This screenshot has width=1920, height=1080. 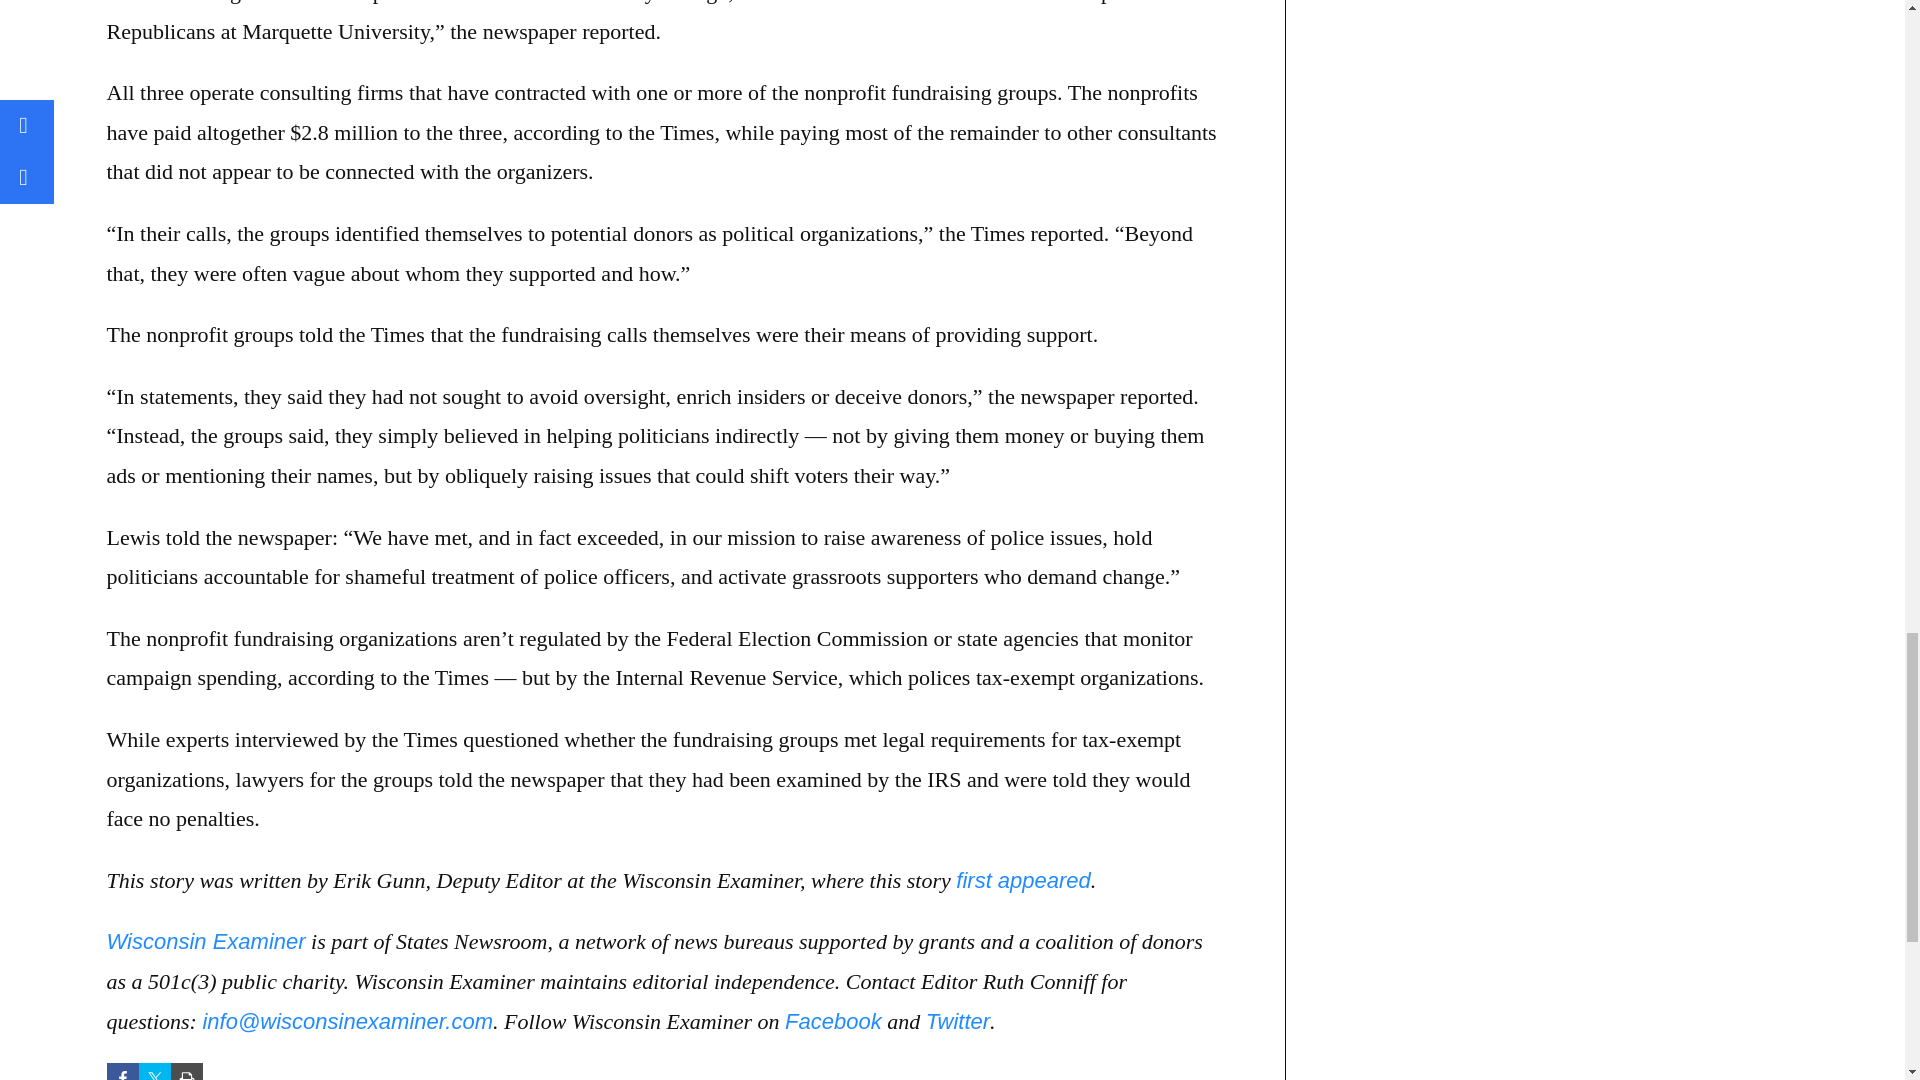 What do you see at coordinates (1023, 880) in the screenshot?
I see `first appeared` at bounding box center [1023, 880].